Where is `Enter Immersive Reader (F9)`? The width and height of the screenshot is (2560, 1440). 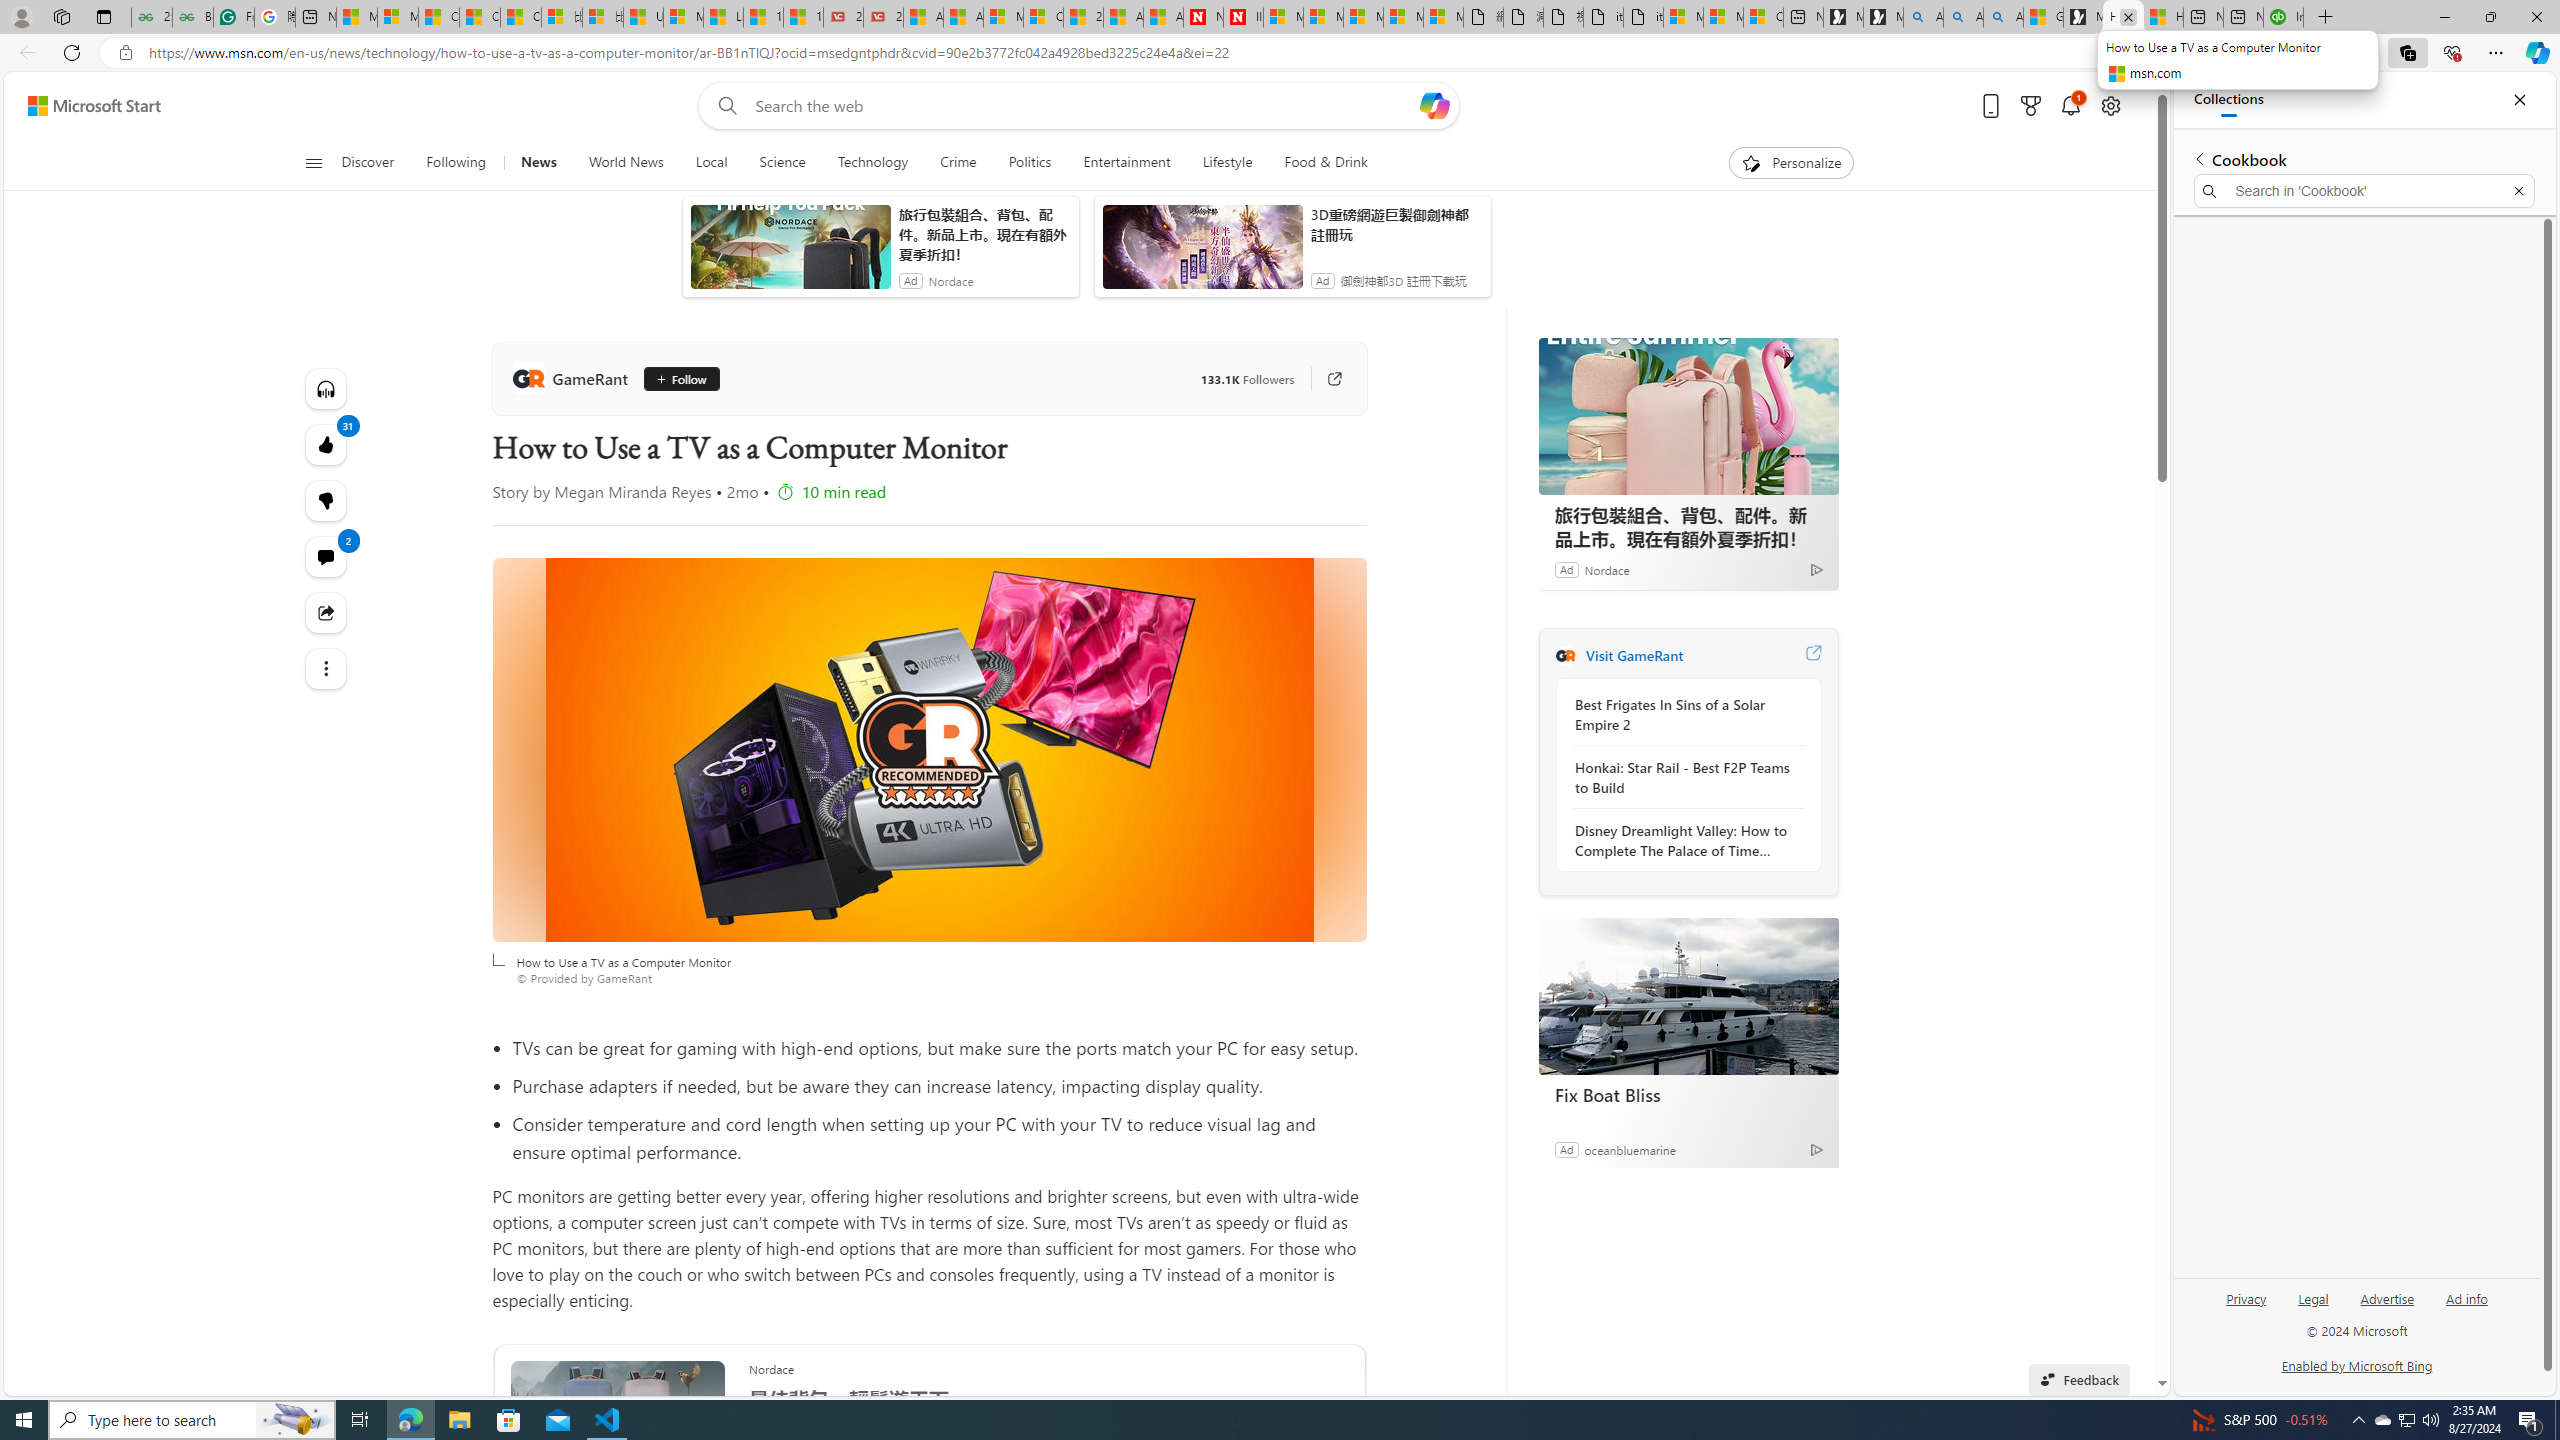
Enter Immersive Reader (F9) is located at coordinates (2270, 53).